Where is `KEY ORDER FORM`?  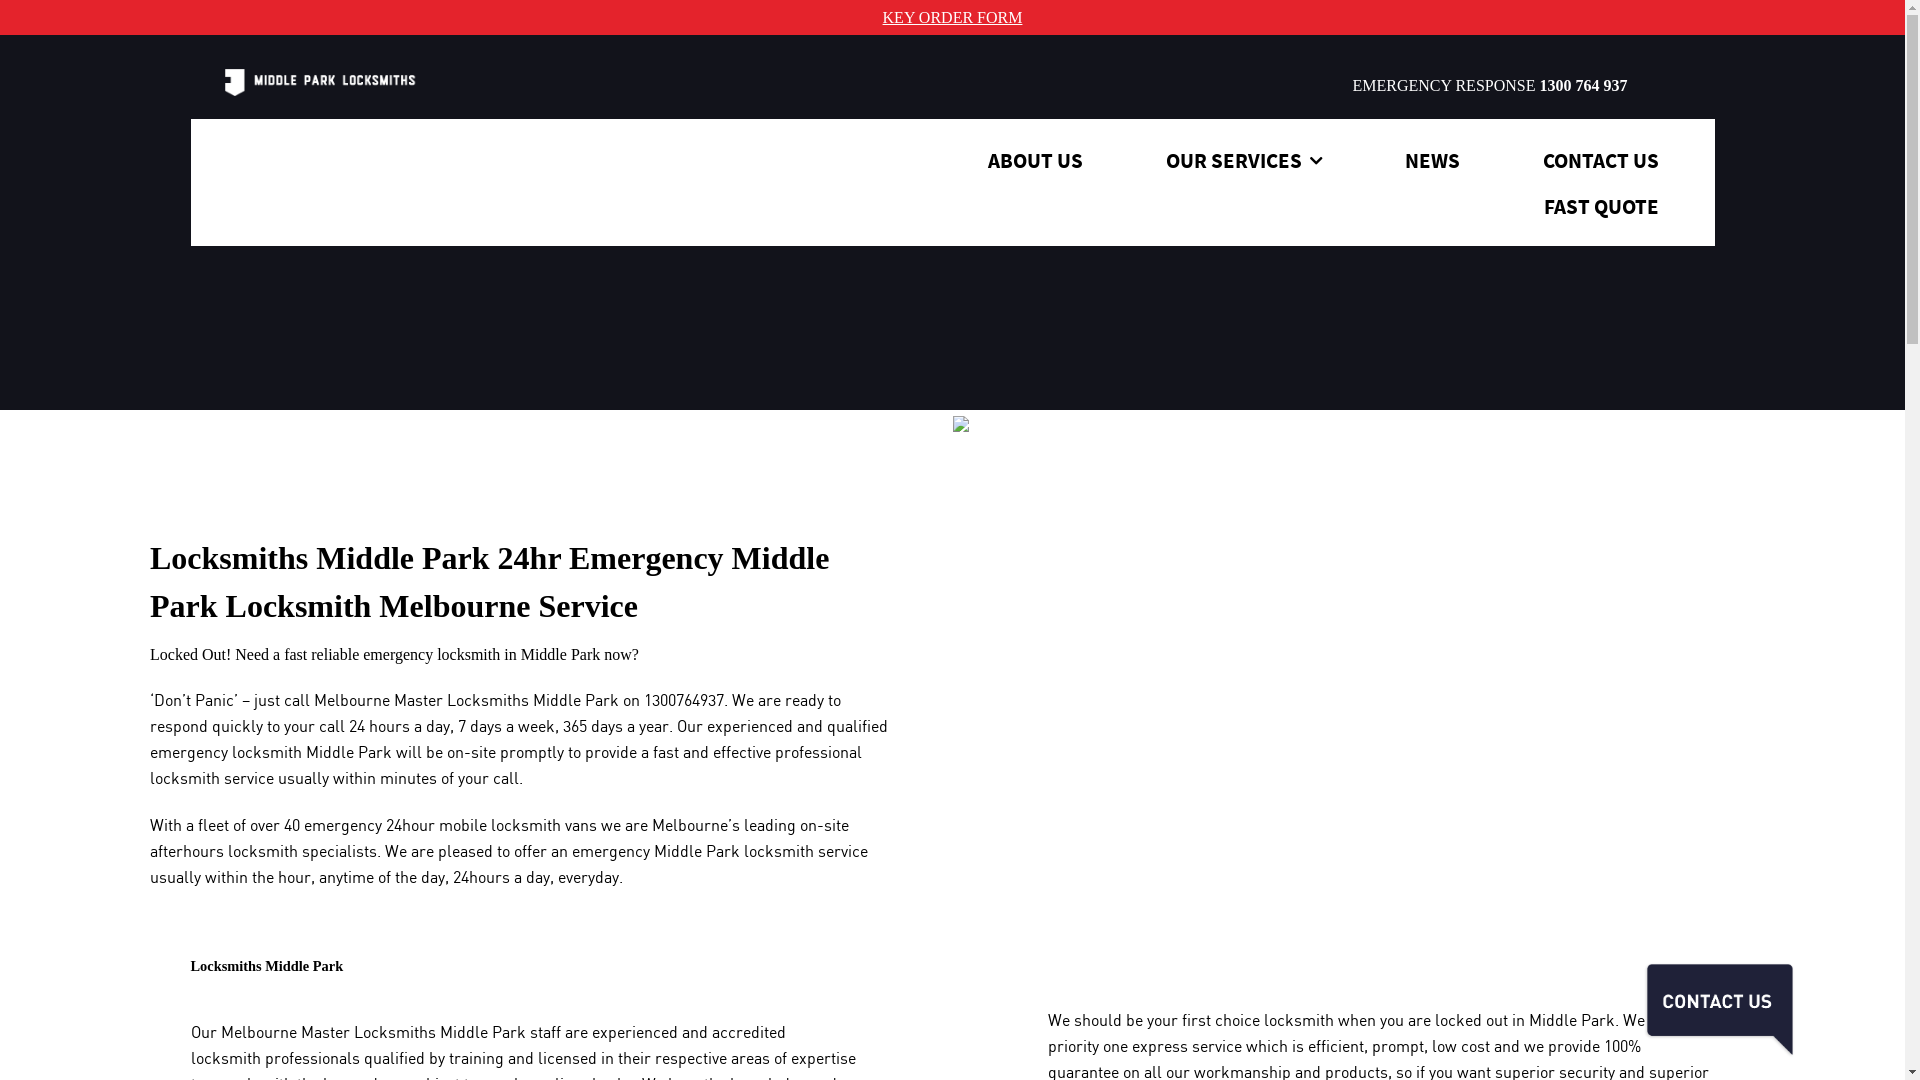
KEY ORDER FORM is located at coordinates (953, 17).